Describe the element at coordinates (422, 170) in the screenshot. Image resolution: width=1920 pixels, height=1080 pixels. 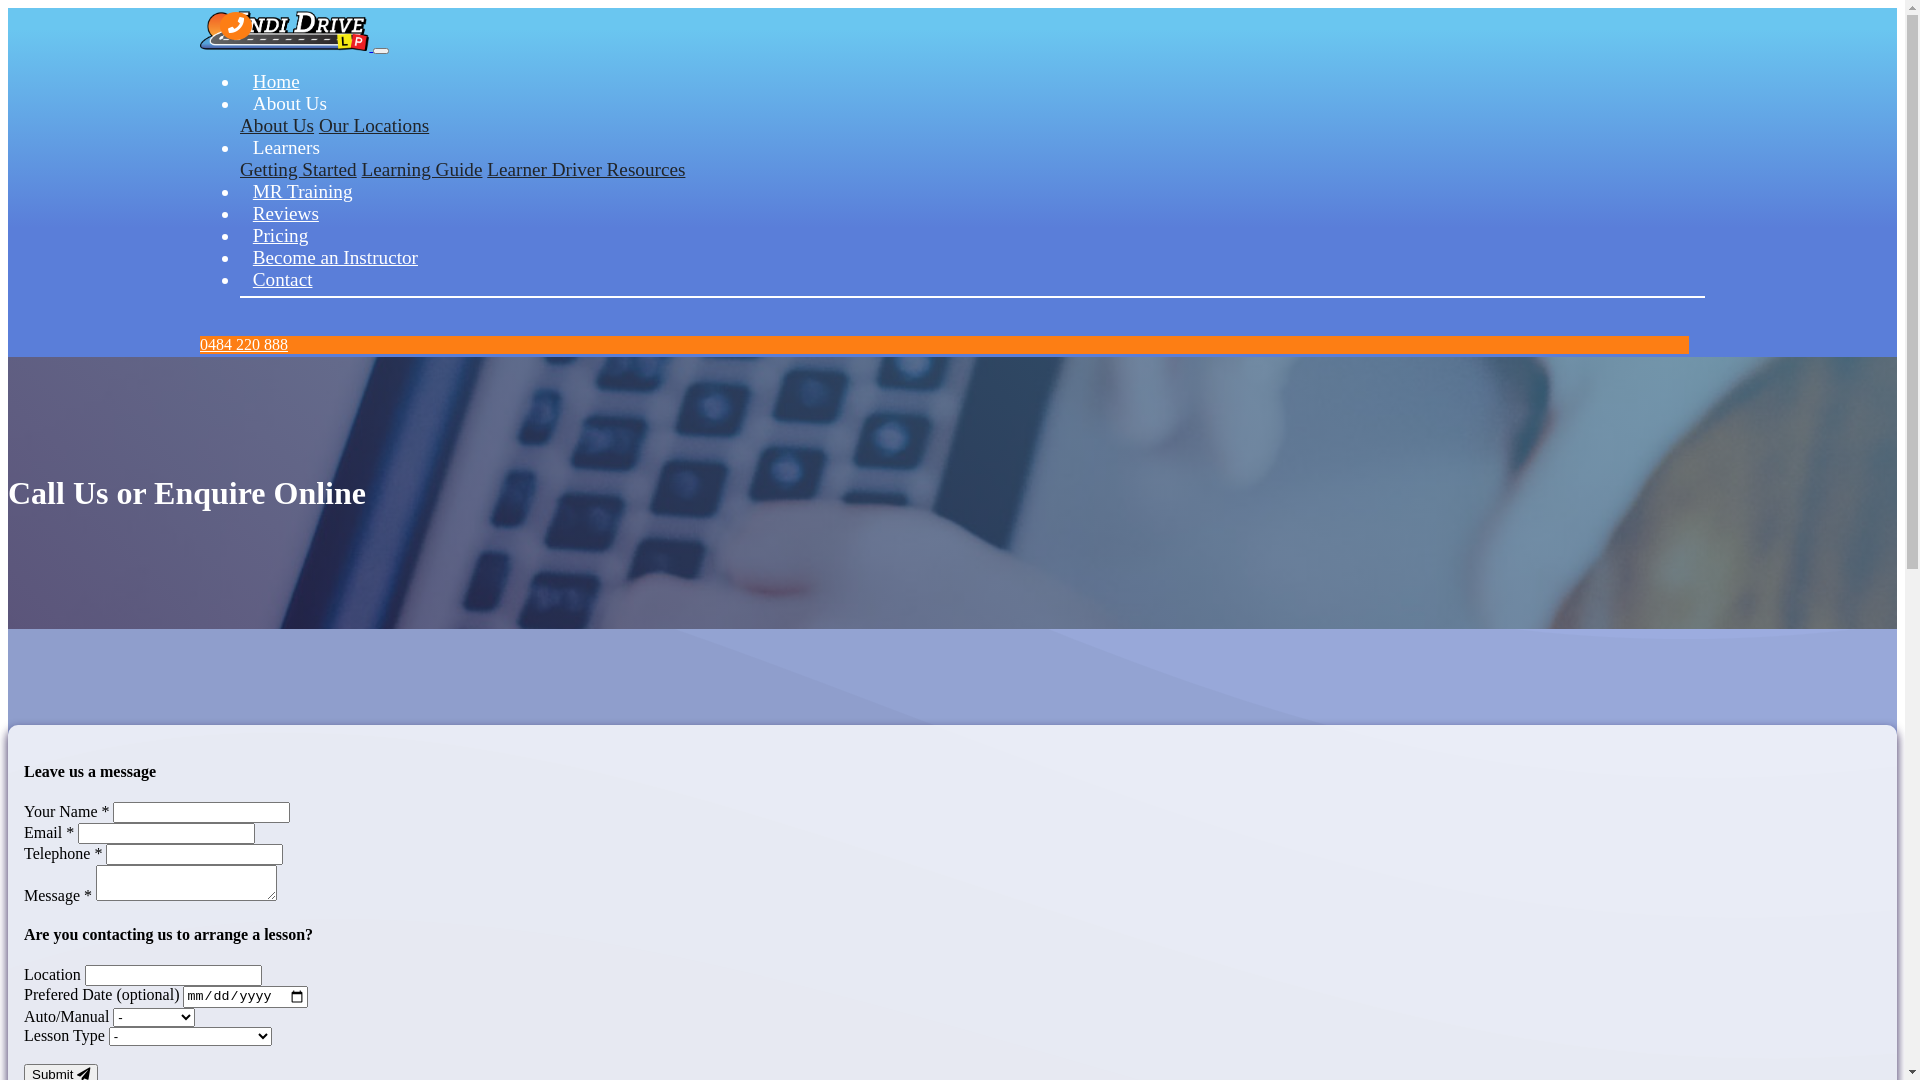
I see `Learning Guide` at that location.